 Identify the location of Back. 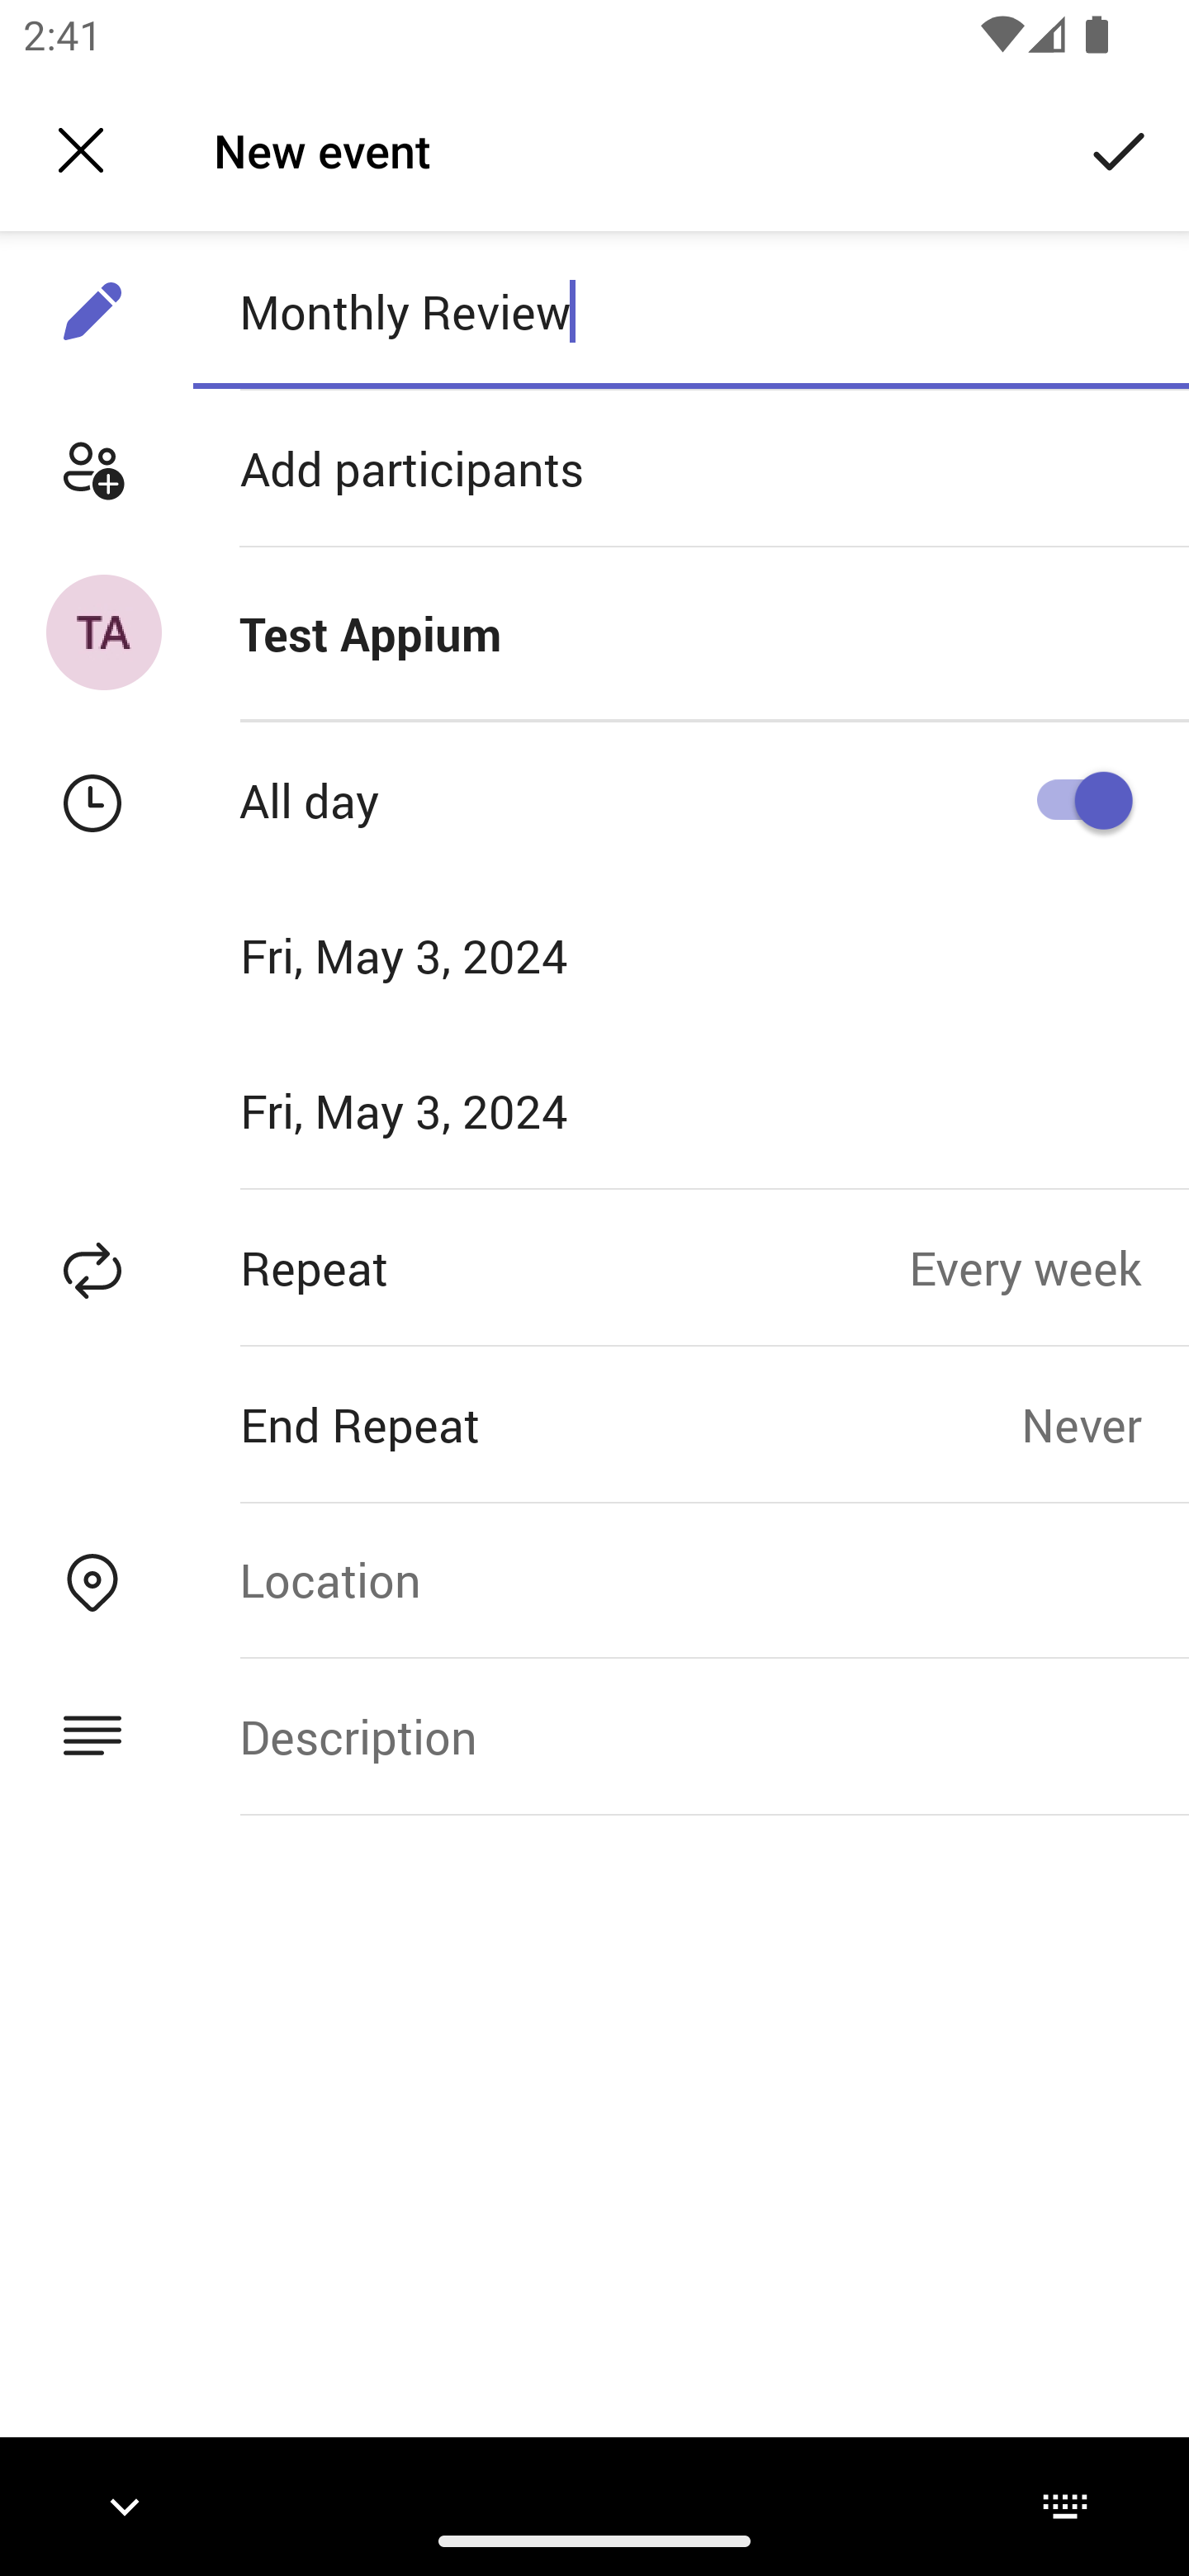
(81, 150).